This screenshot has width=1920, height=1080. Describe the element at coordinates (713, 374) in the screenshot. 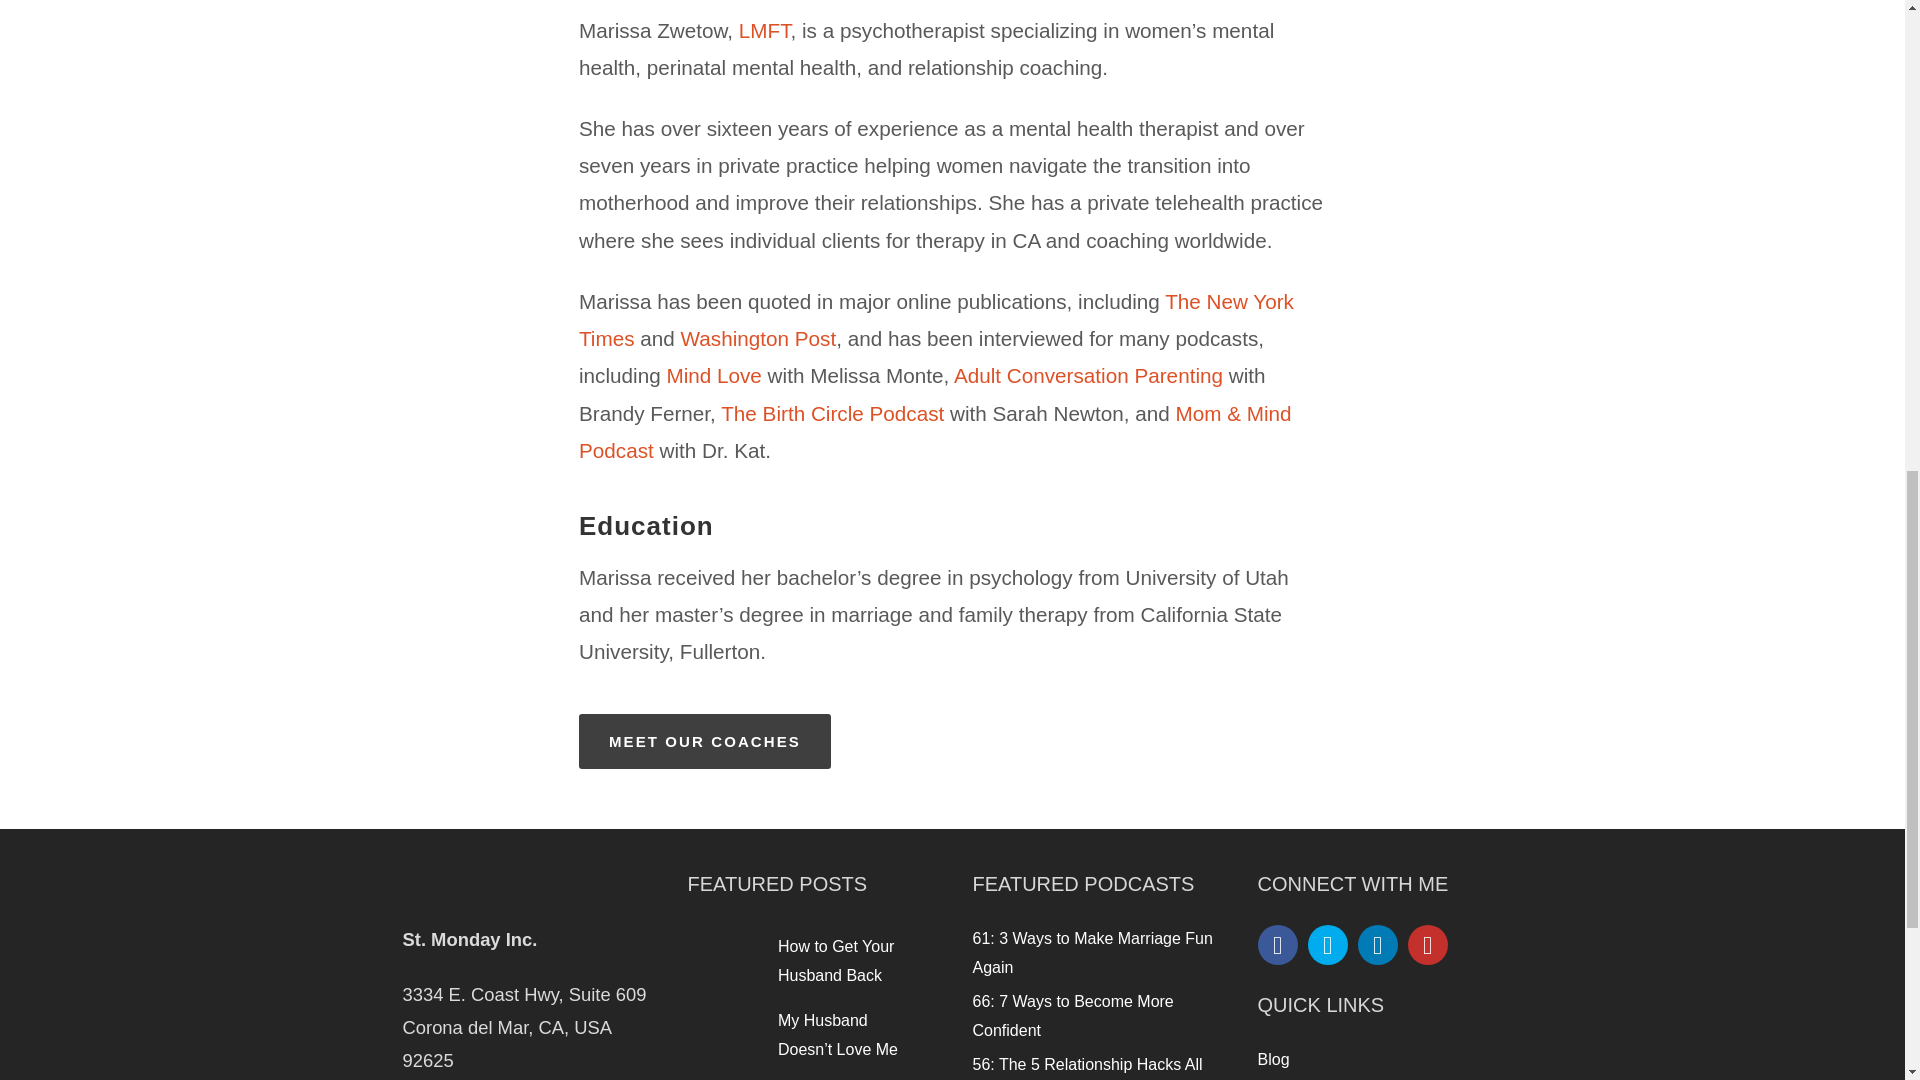

I see `Mind Love` at that location.